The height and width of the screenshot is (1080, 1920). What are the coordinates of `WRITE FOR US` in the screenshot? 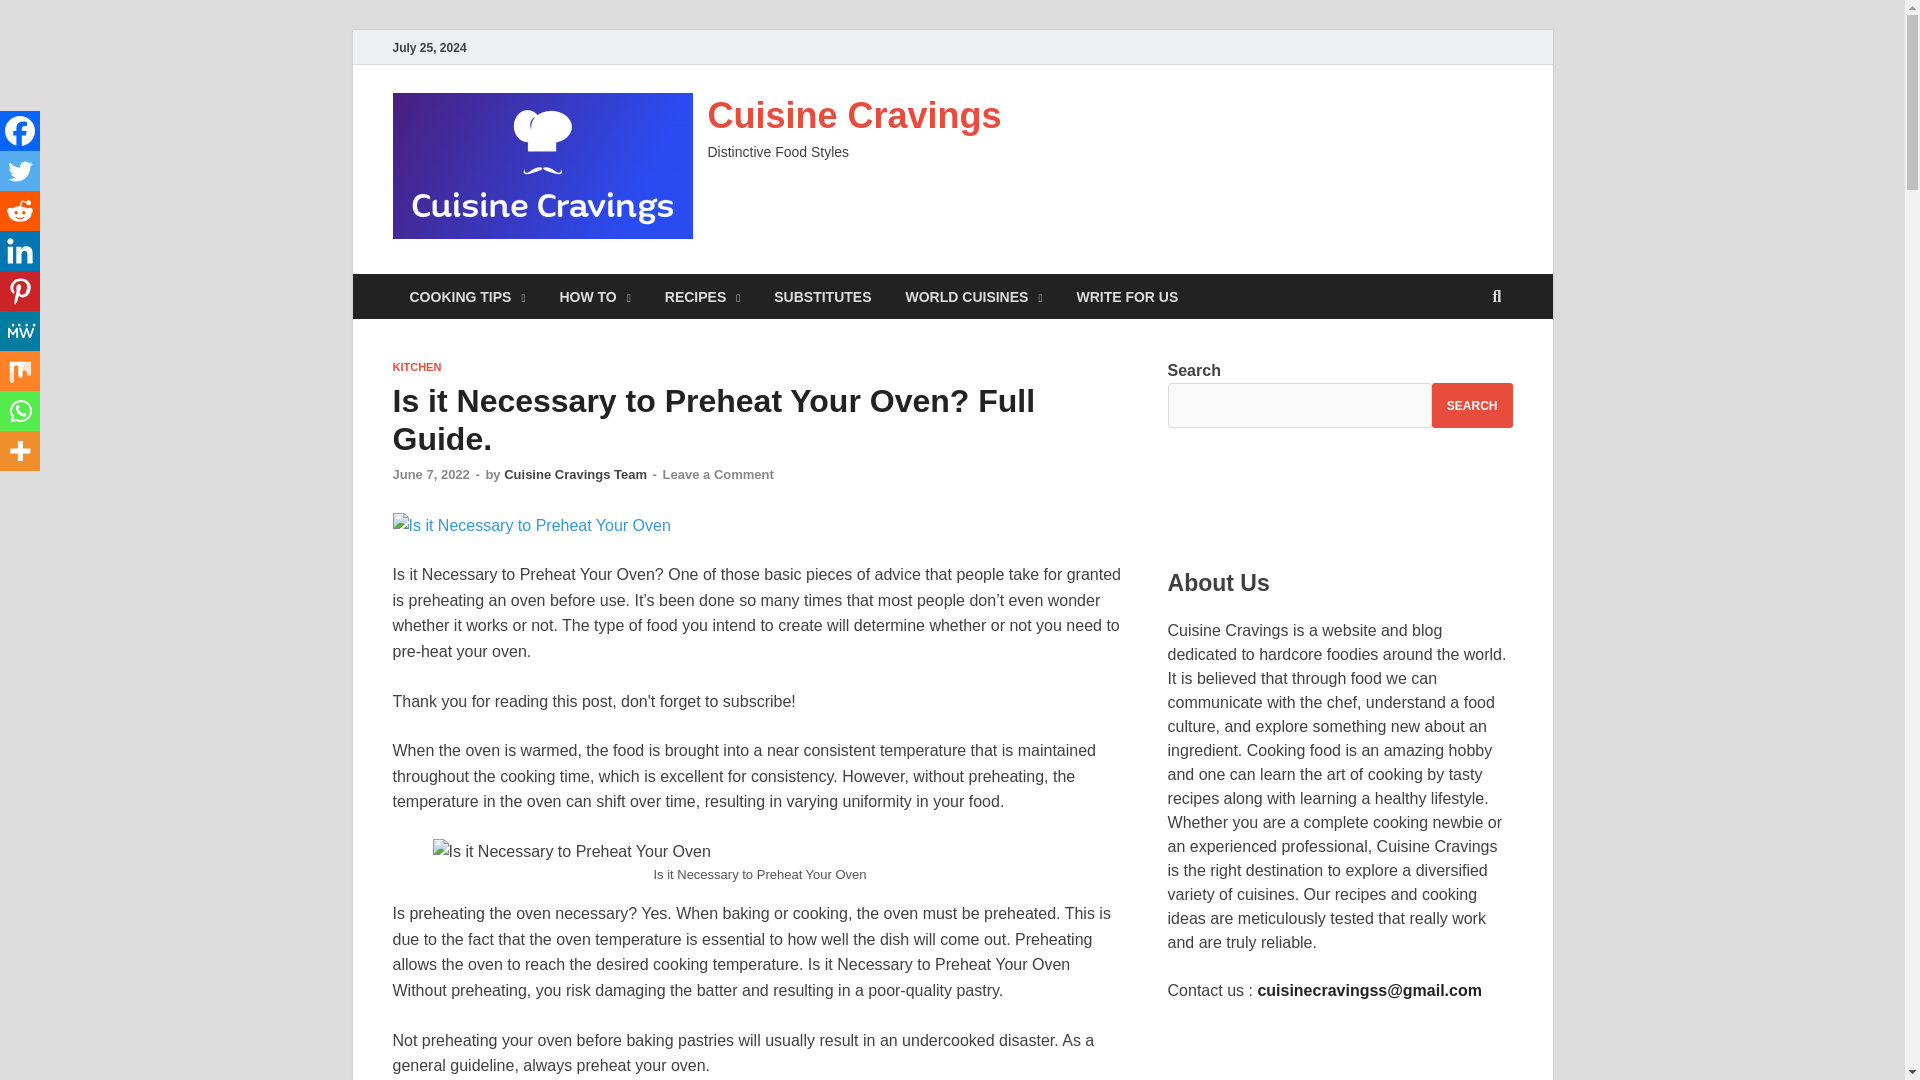 It's located at (1126, 296).